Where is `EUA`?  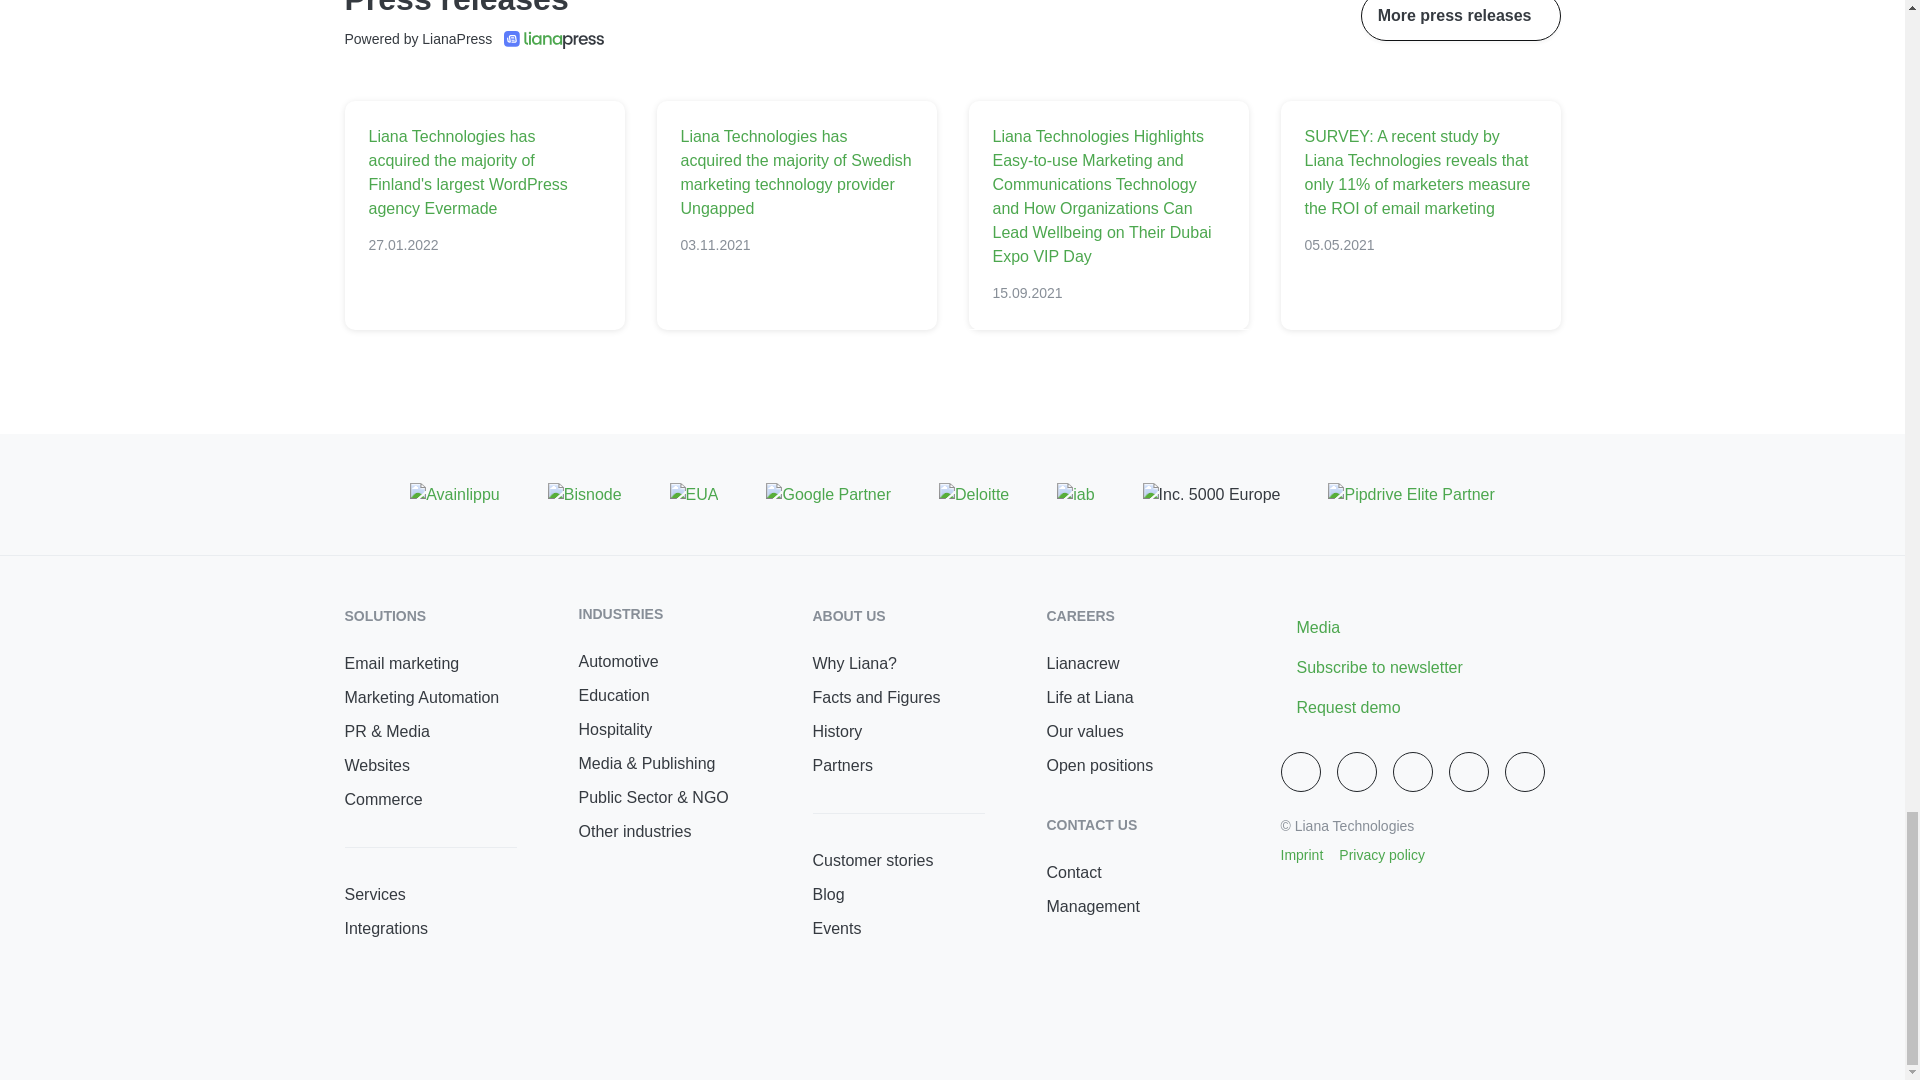 EUA is located at coordinates (694, 494).